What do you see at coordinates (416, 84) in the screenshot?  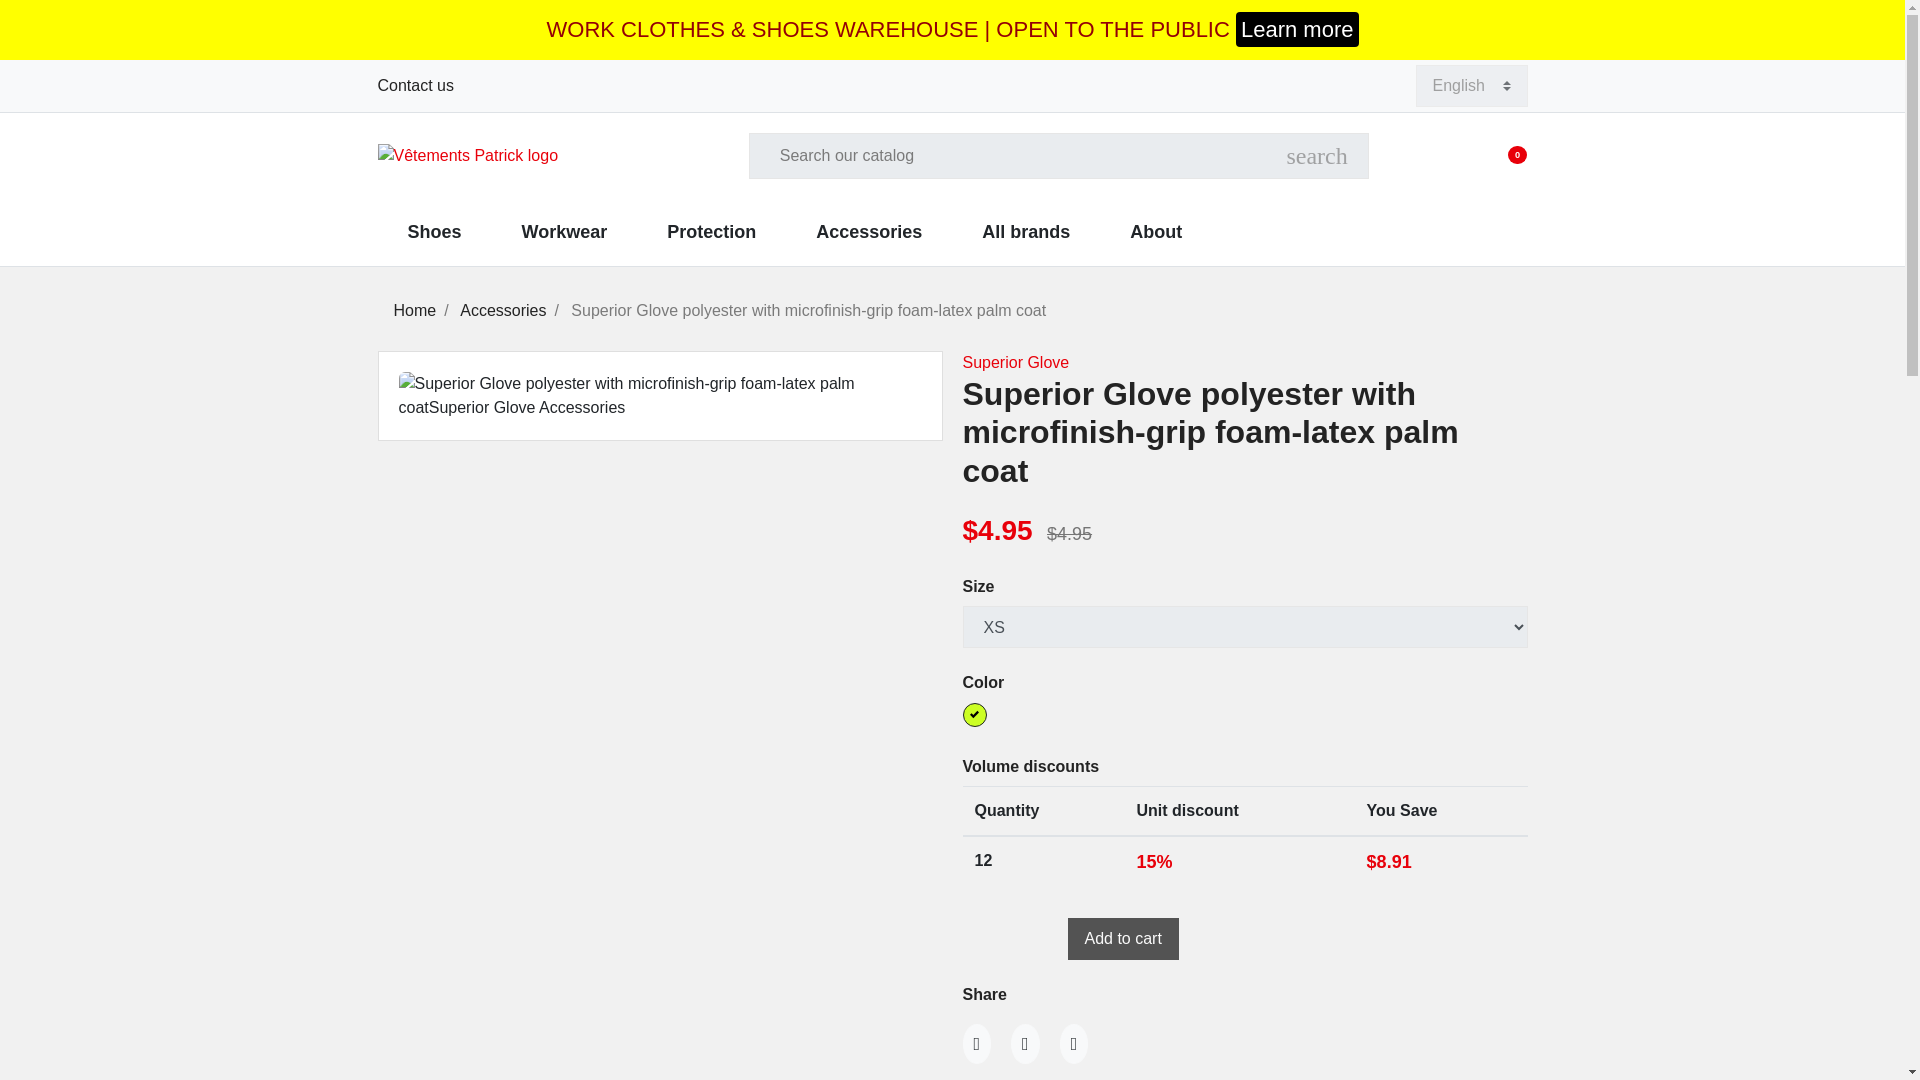 I see `Contact us` at bounding box center [416, 84].